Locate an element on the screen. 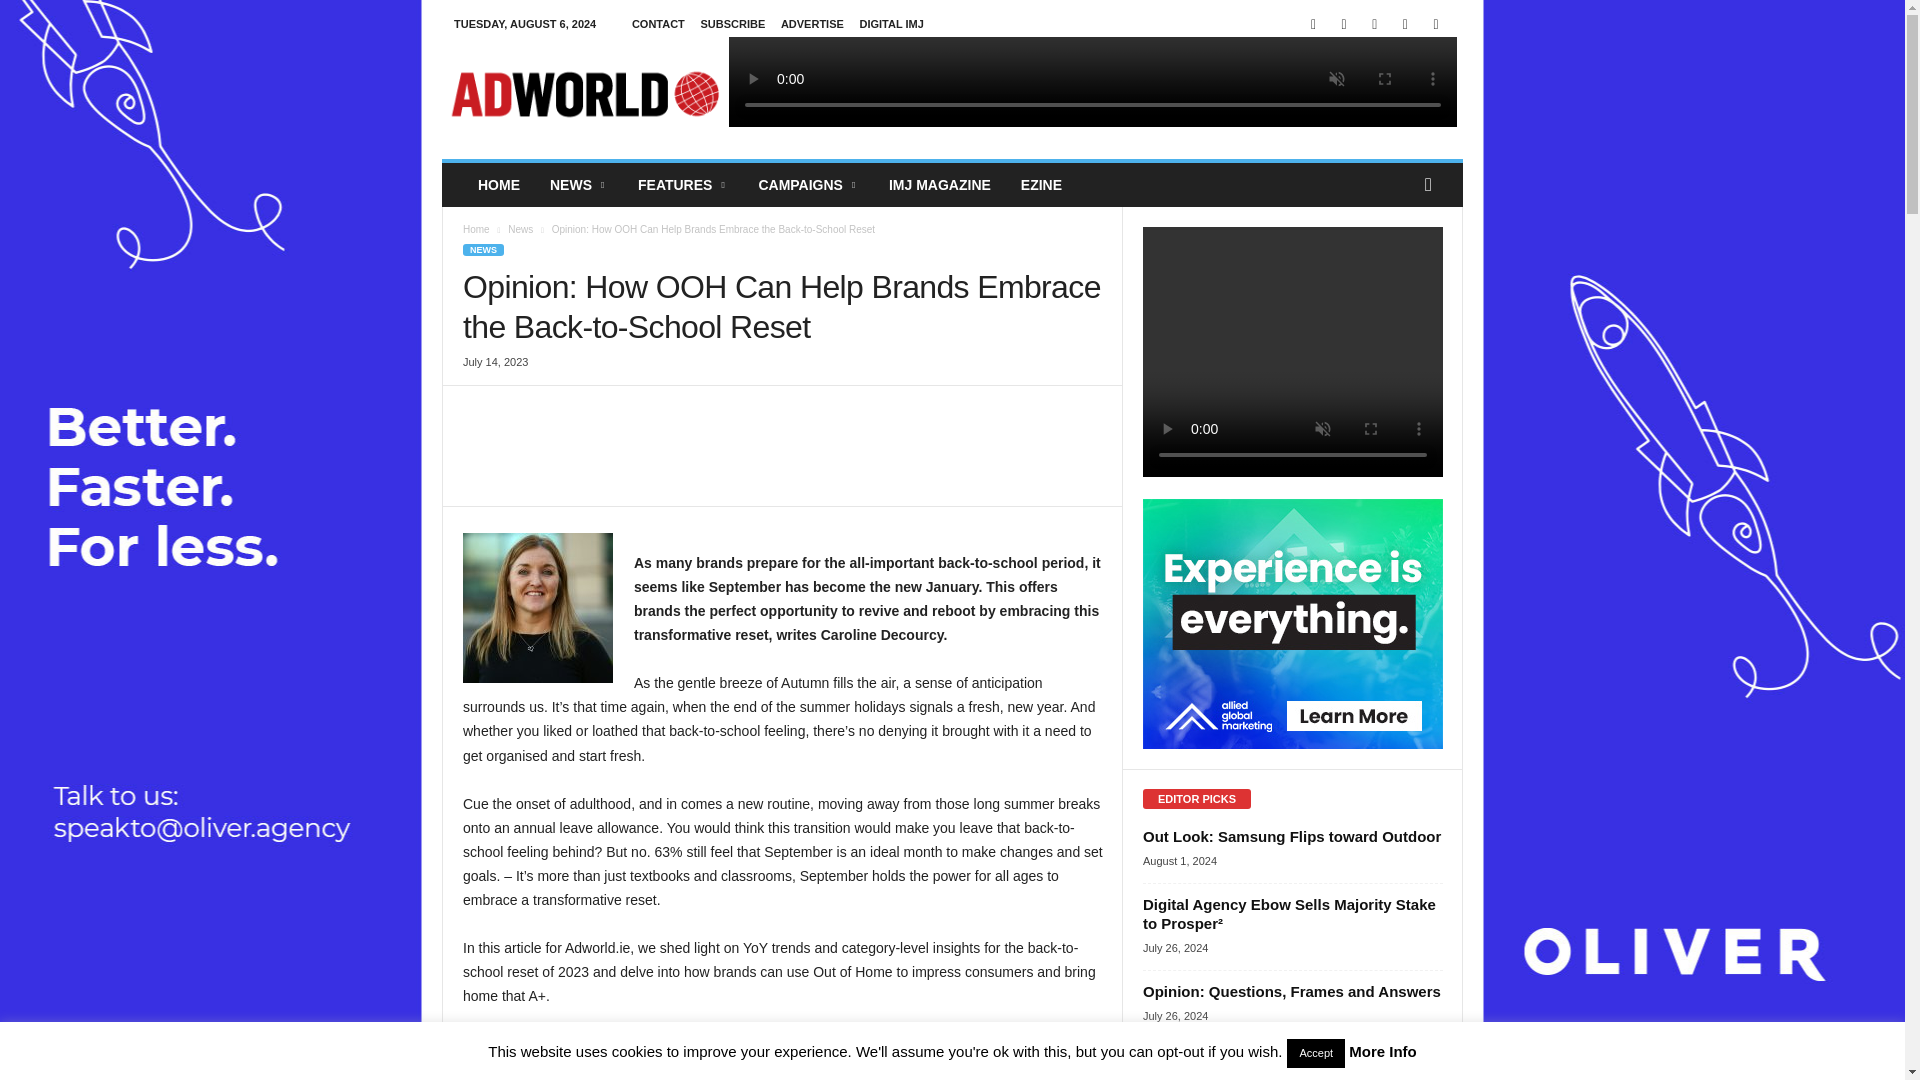  SUBSCRIBE is located at coordinates (732, 24).